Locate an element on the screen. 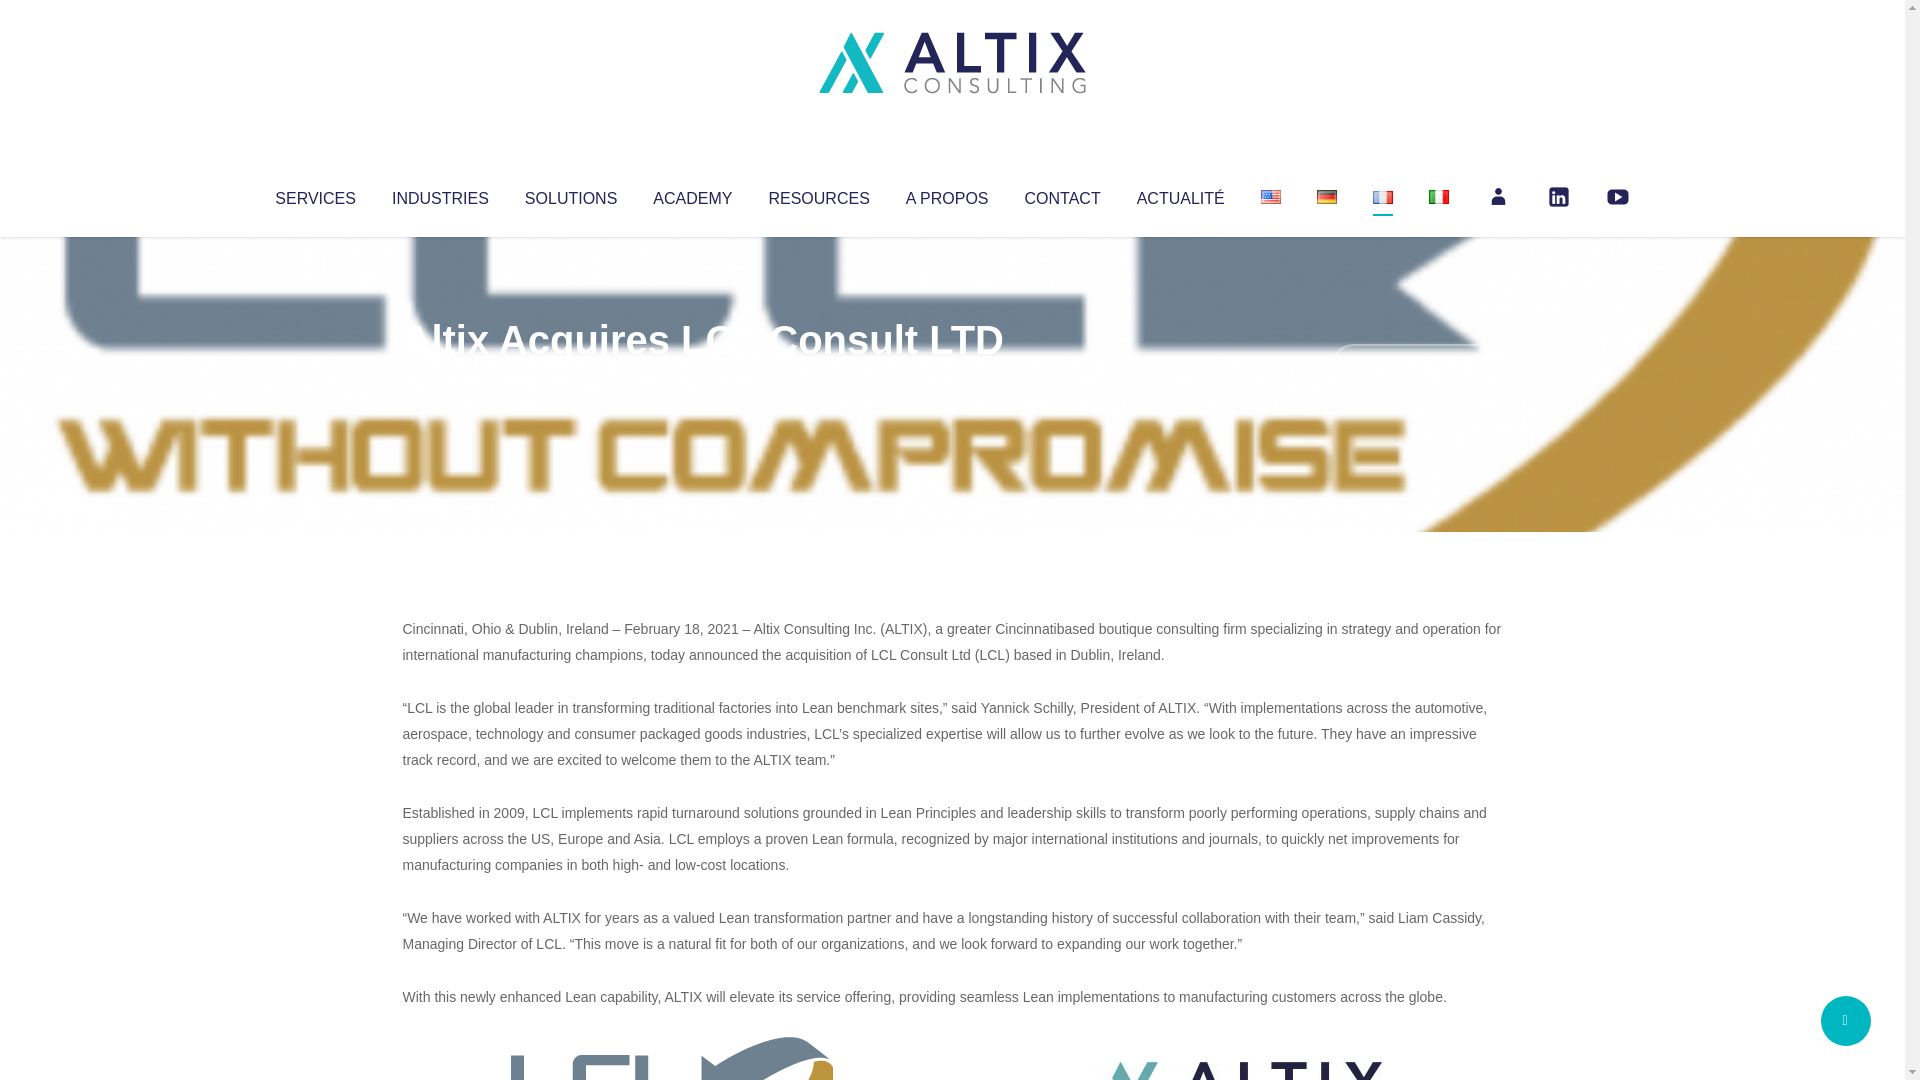  RESOURCES is located at coordinates (818, 194).